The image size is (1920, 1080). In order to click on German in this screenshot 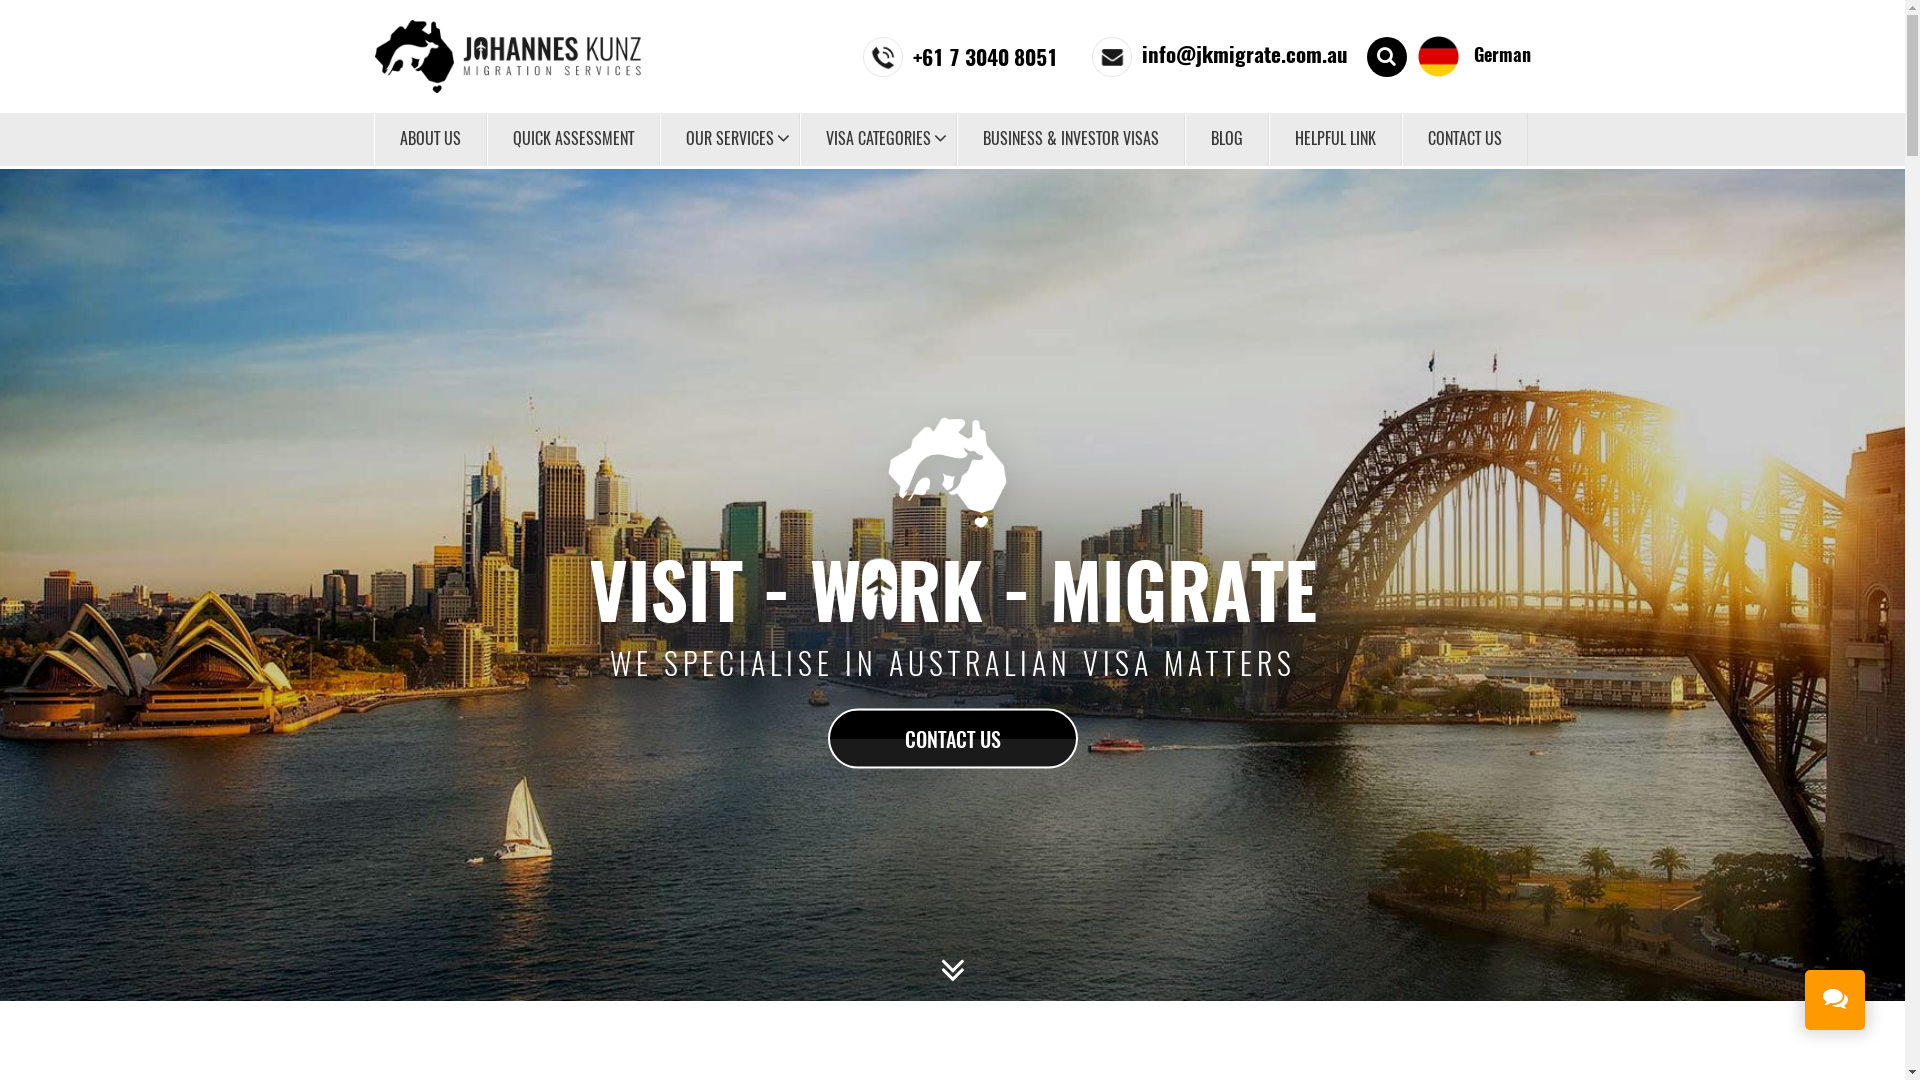, I will do `click(1474, 56)`.